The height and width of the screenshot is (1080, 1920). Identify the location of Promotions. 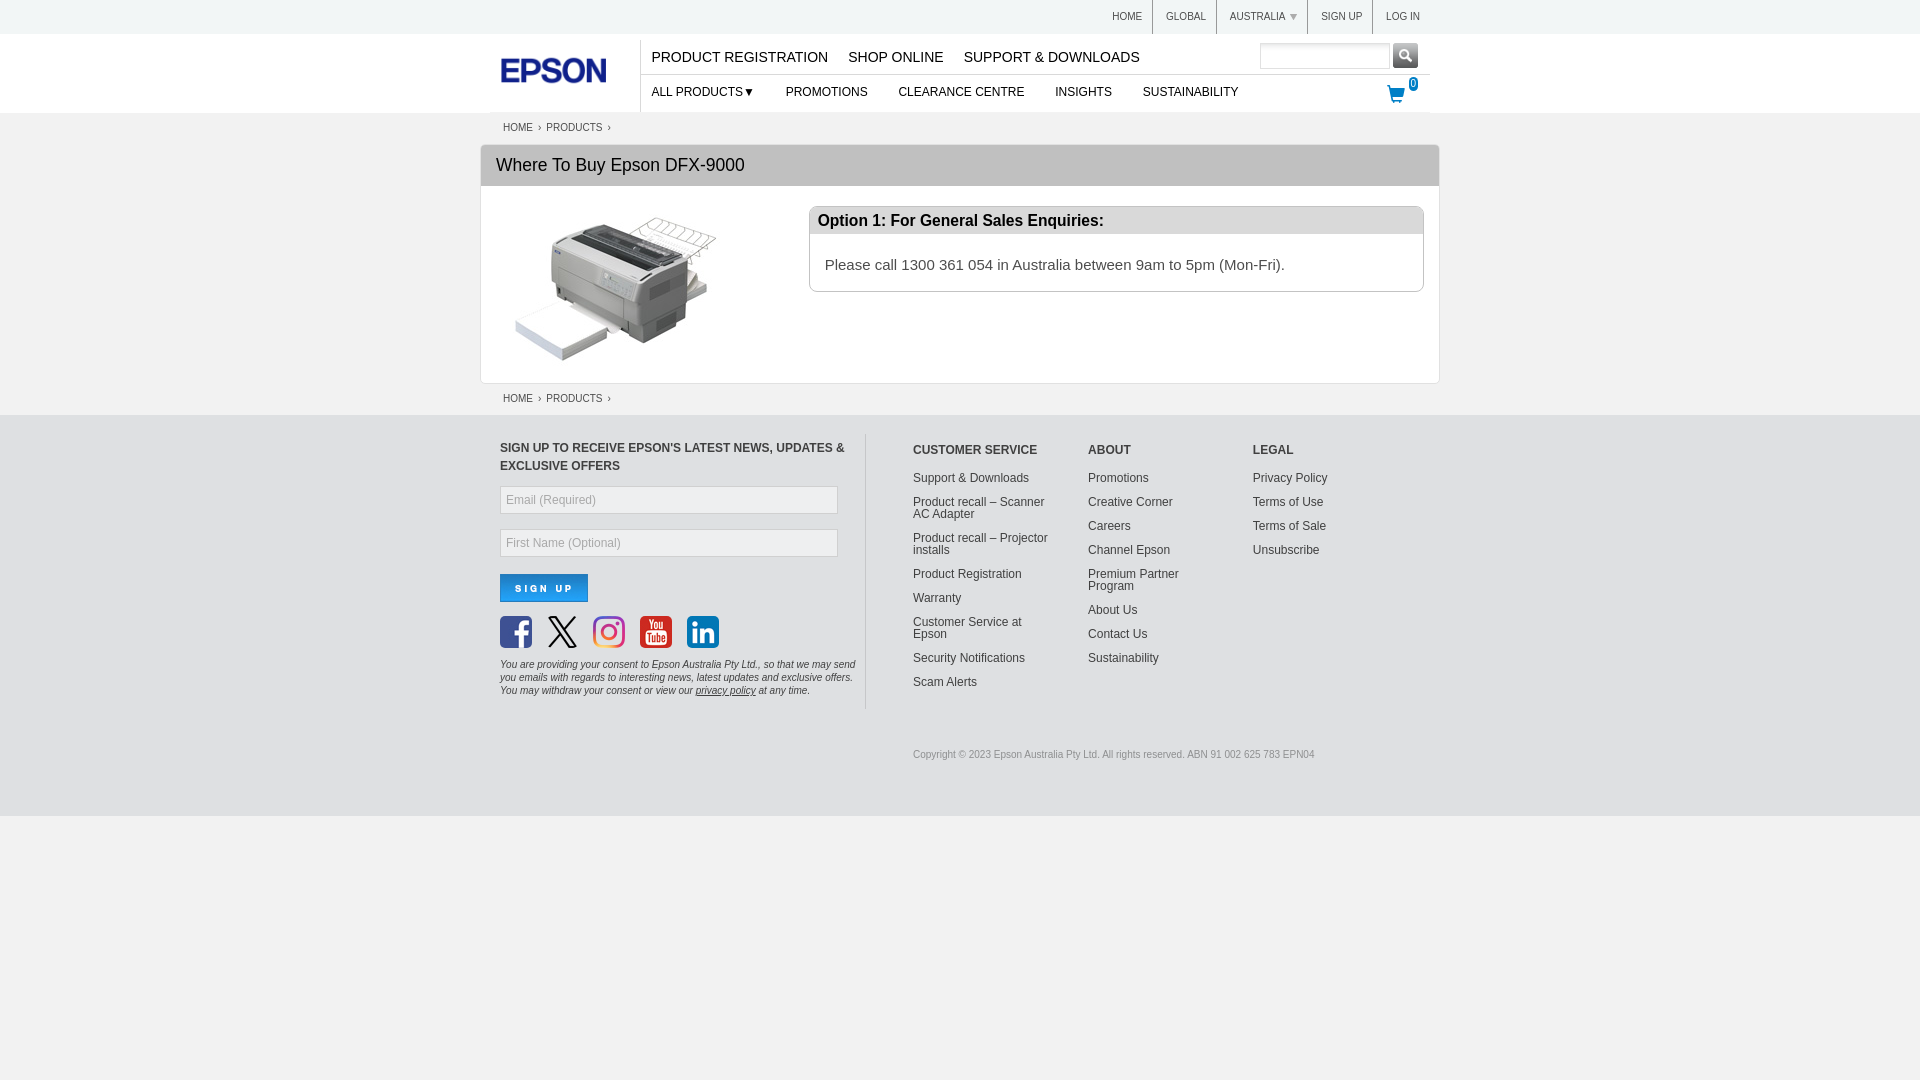
(1118, 478).